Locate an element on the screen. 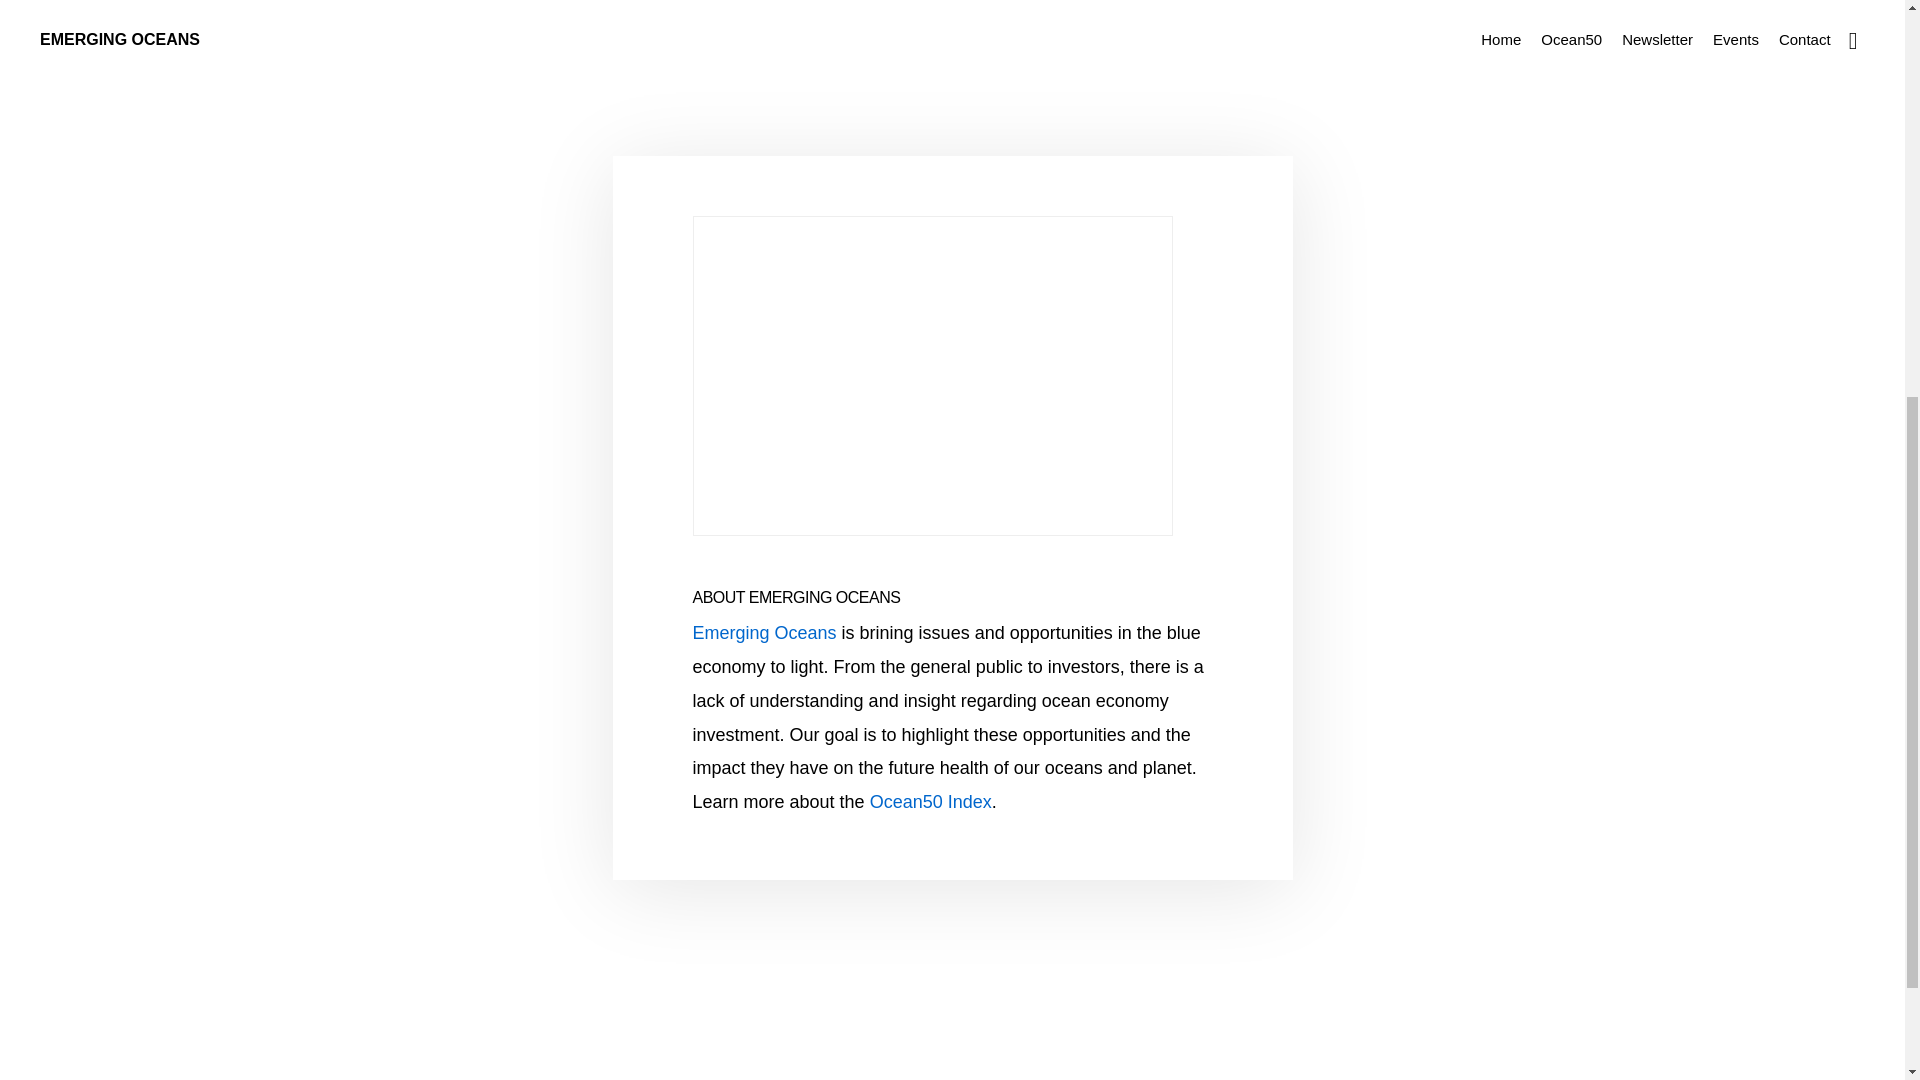 The width and height of the screenshot is (1920, 1080). OCEAN50 is located at coordinates (851, 322).